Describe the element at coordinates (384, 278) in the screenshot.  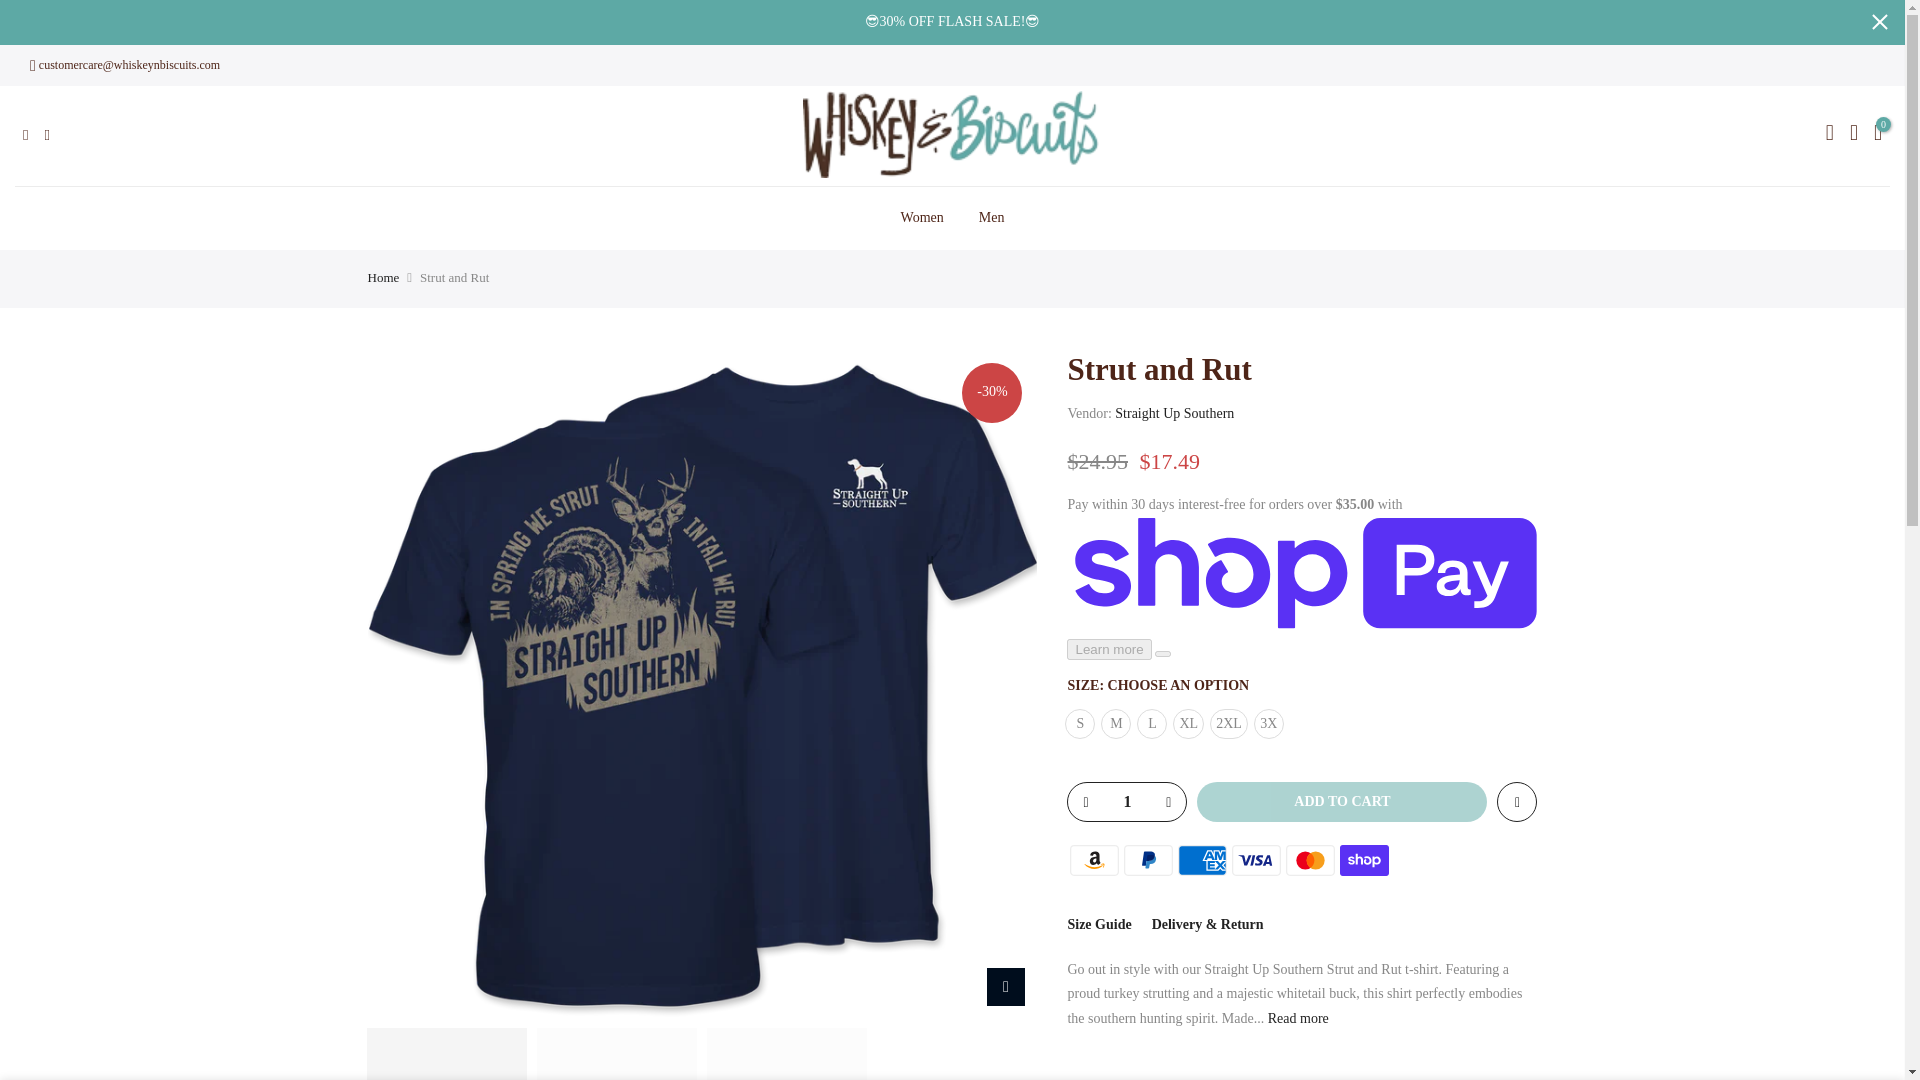
I see `Home` at that location.